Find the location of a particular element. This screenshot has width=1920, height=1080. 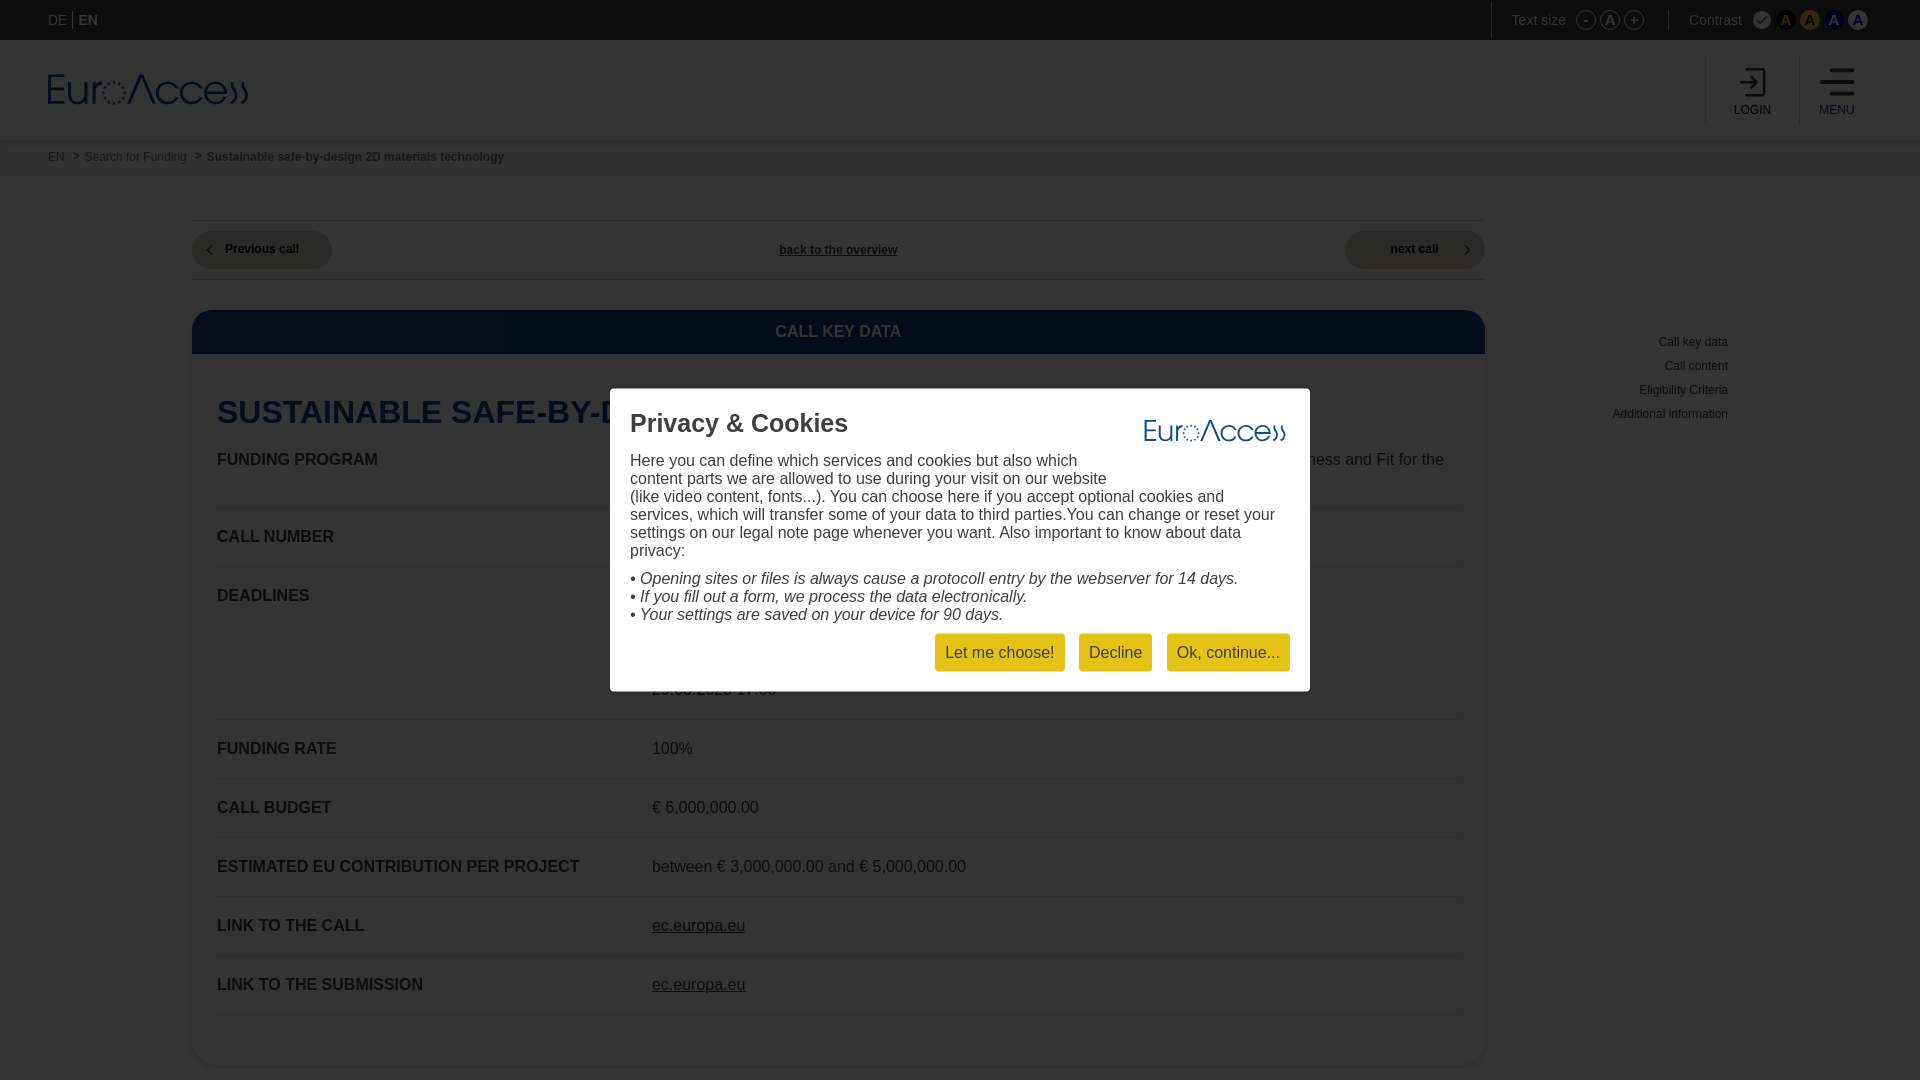

EN is located at coordinates (56, 157).